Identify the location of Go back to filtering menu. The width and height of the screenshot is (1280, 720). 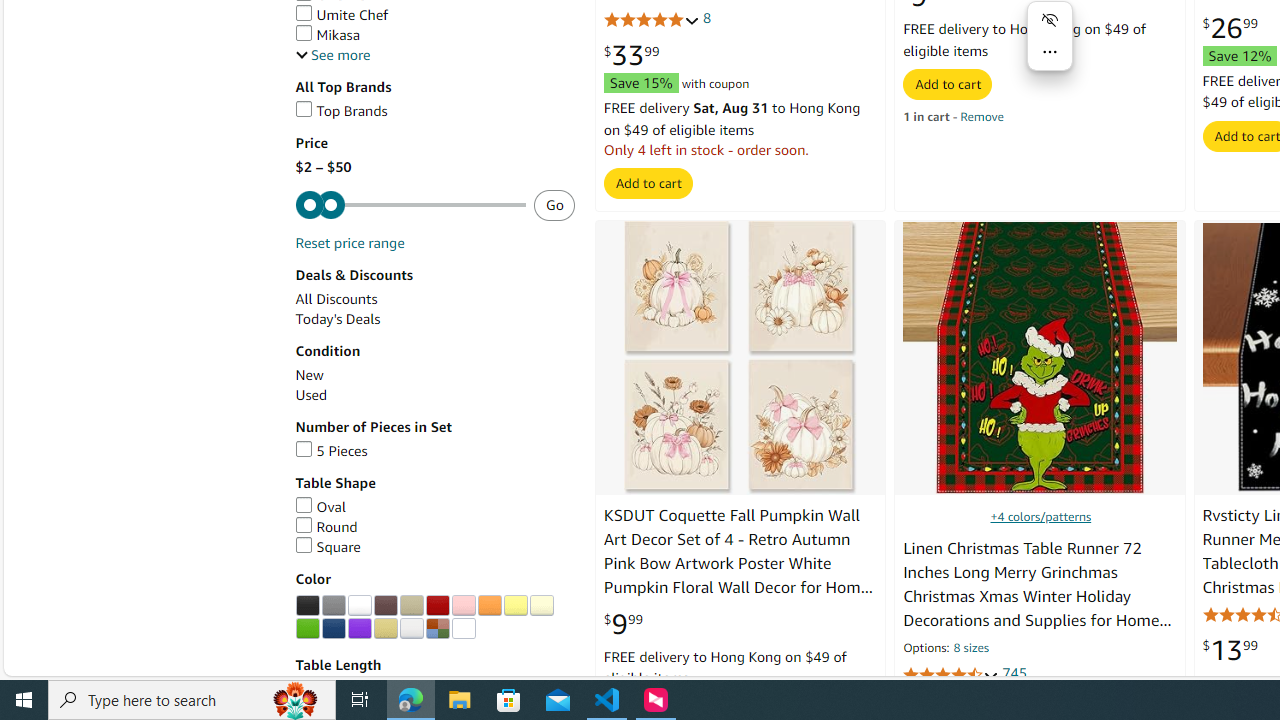
(84, 666).